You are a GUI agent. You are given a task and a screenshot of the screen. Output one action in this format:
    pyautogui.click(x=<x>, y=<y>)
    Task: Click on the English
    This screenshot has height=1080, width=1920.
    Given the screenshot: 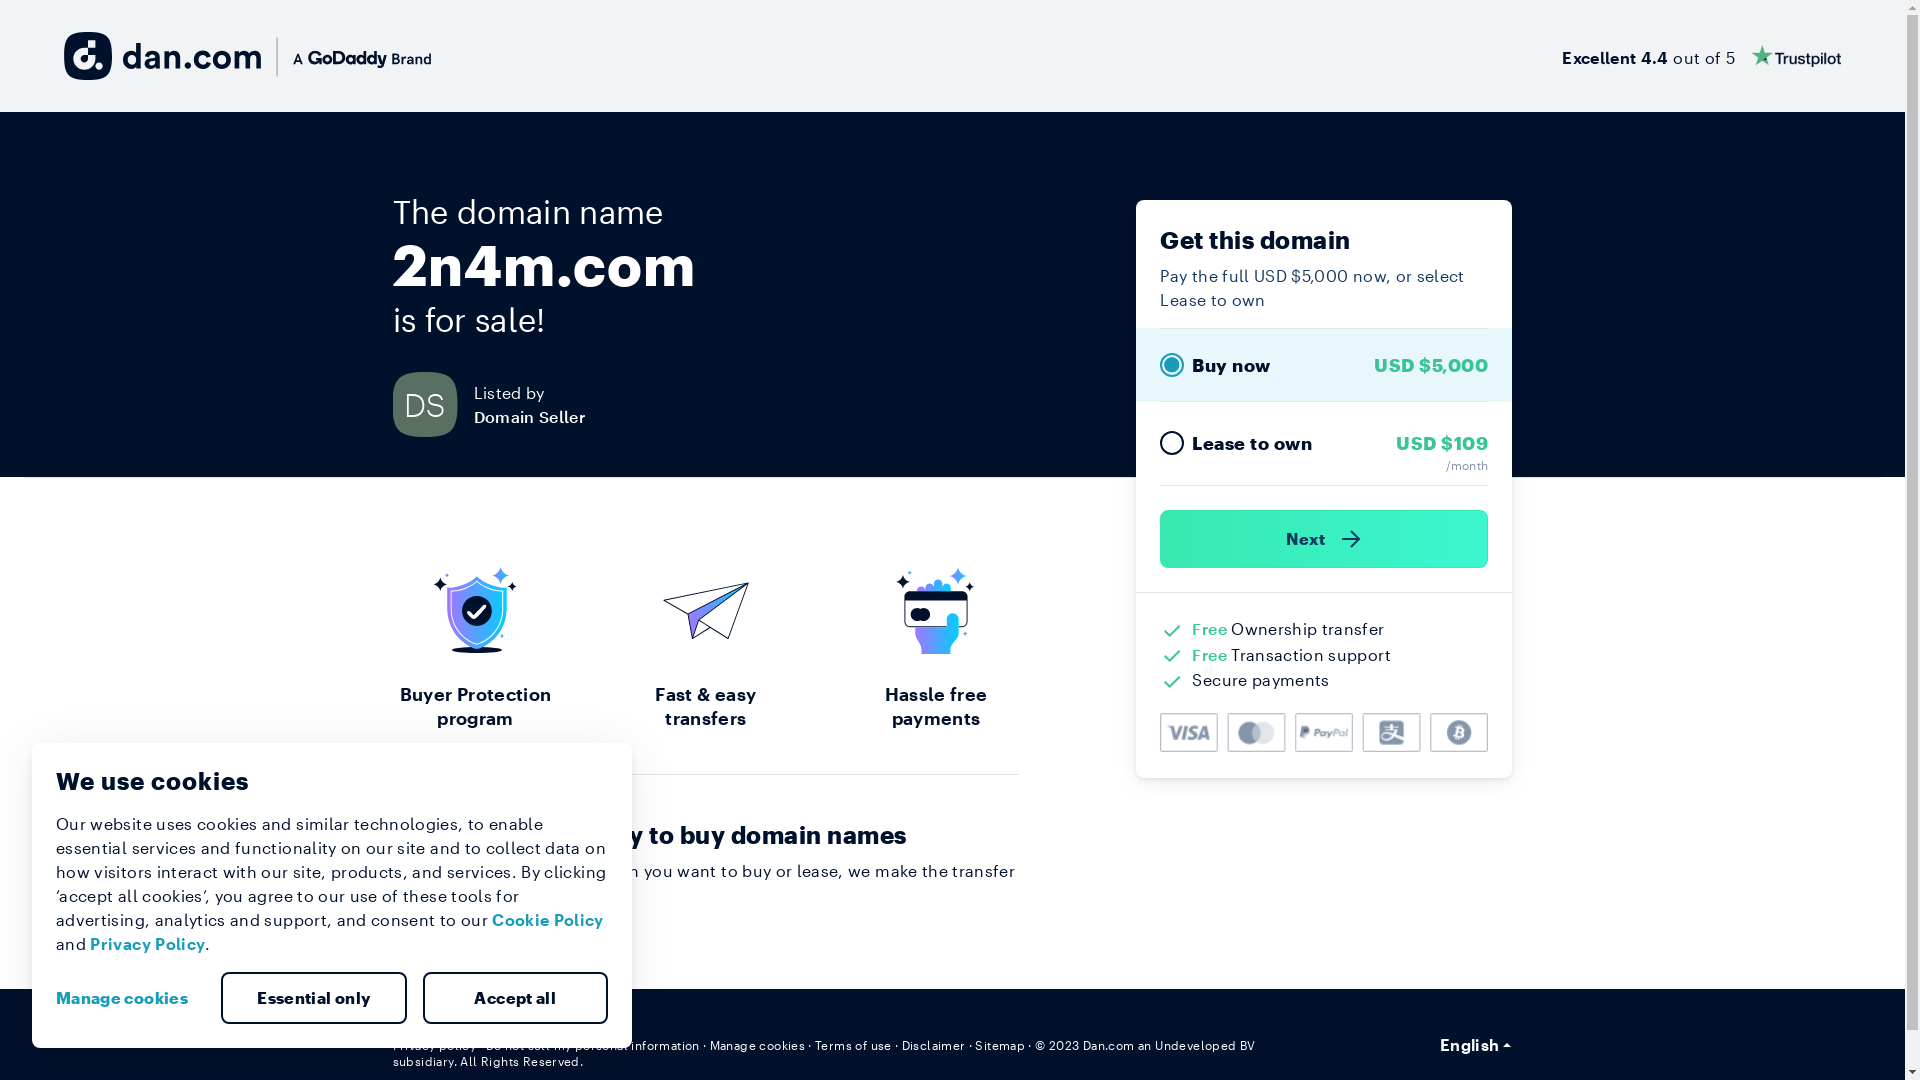 What is the action you would take?
    pyautogui.click(x=1476, y=1045)
    